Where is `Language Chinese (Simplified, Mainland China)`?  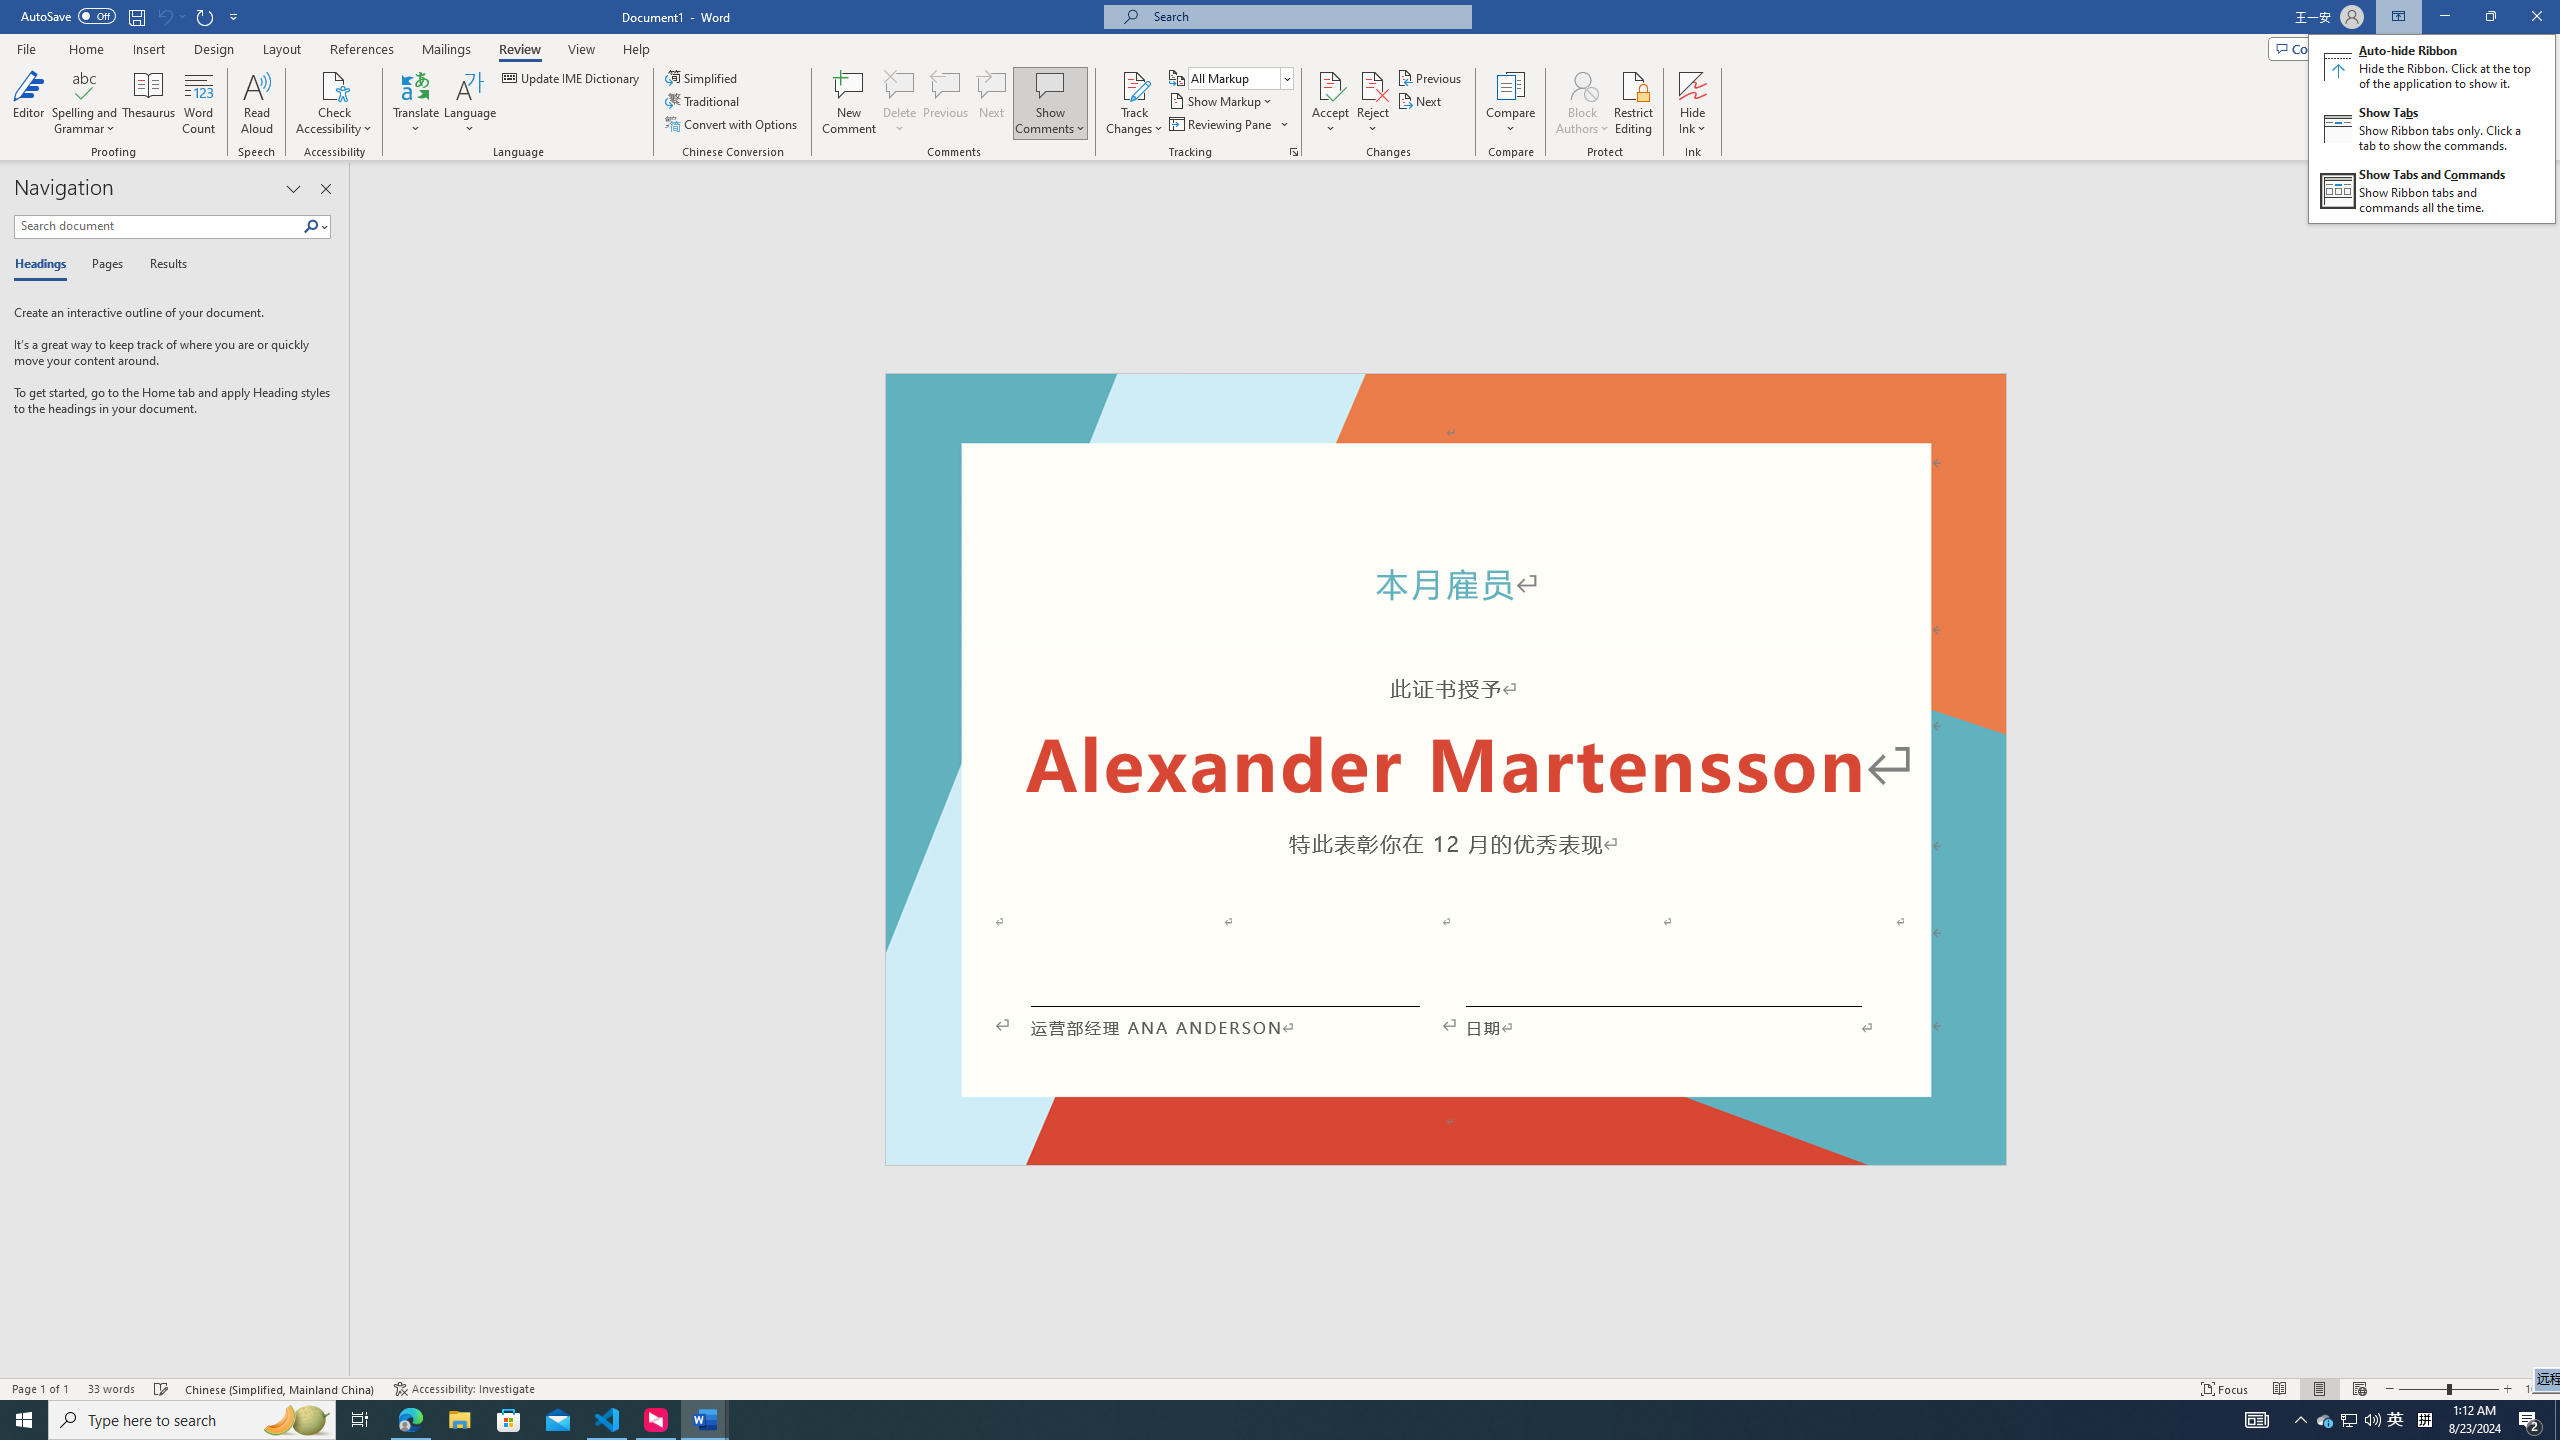
Language Chinese (Simplified, Mainland China) is located at coordinates (282, 1389).